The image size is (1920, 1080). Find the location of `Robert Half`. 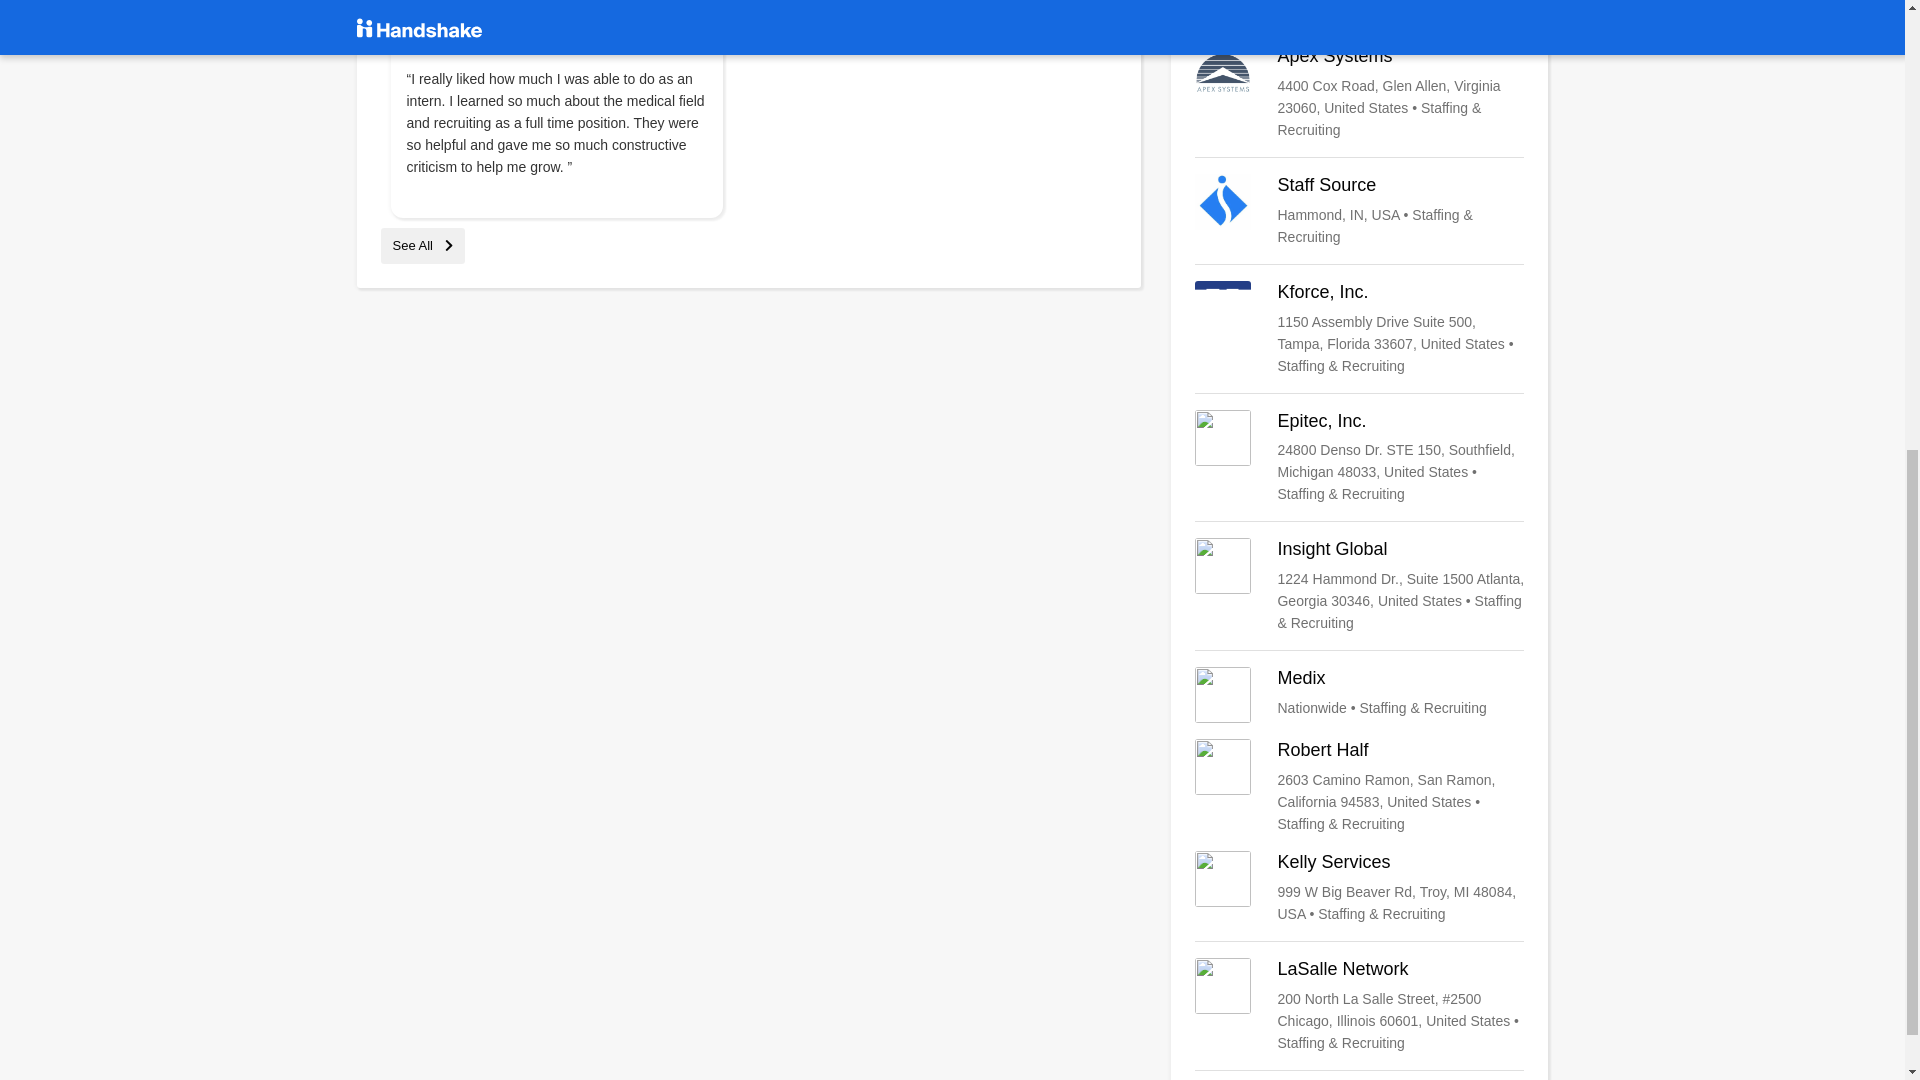

Robert Half is located at coordinates (1359, 786).